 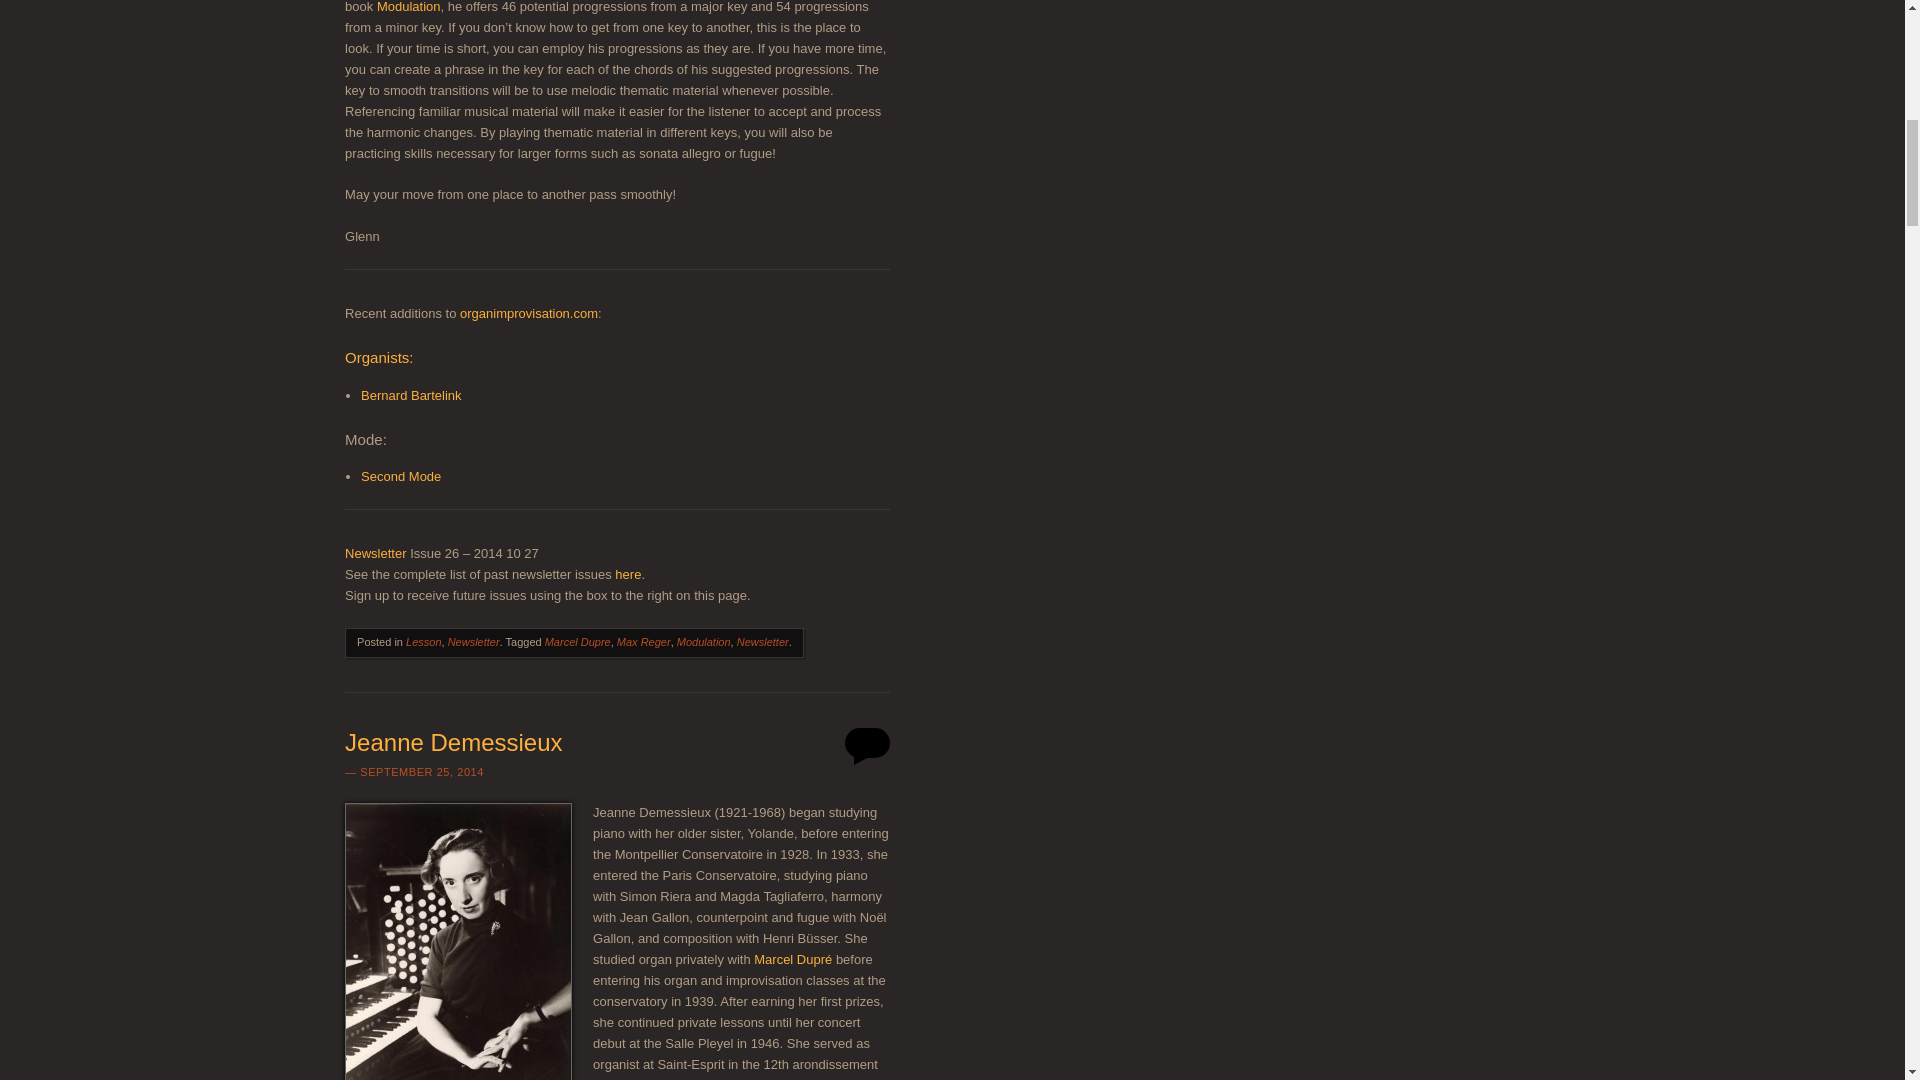 What do you see at coordinates (400, 476) in the screenshot?
I see `Second Mode` at bounding box center [400, 476].